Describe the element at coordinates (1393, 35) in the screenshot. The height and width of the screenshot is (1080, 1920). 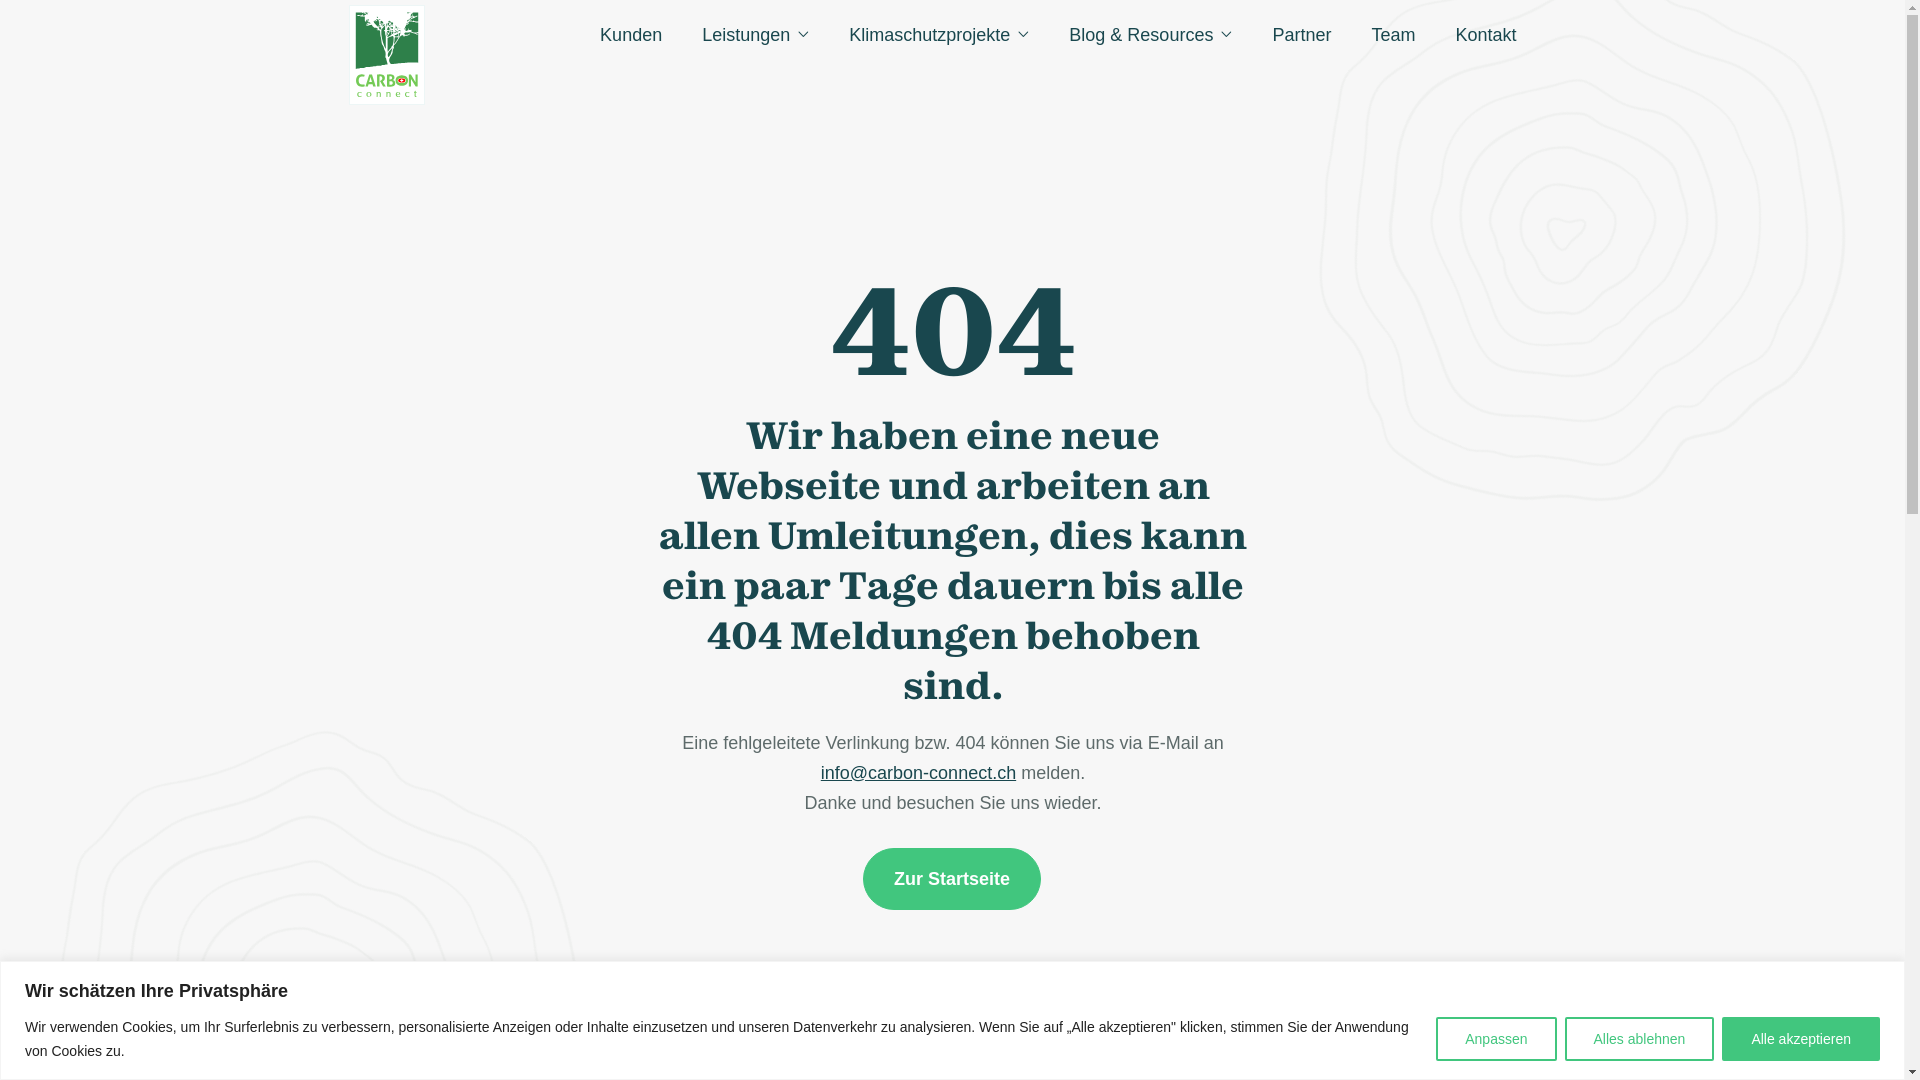
I see `Team` at that location.